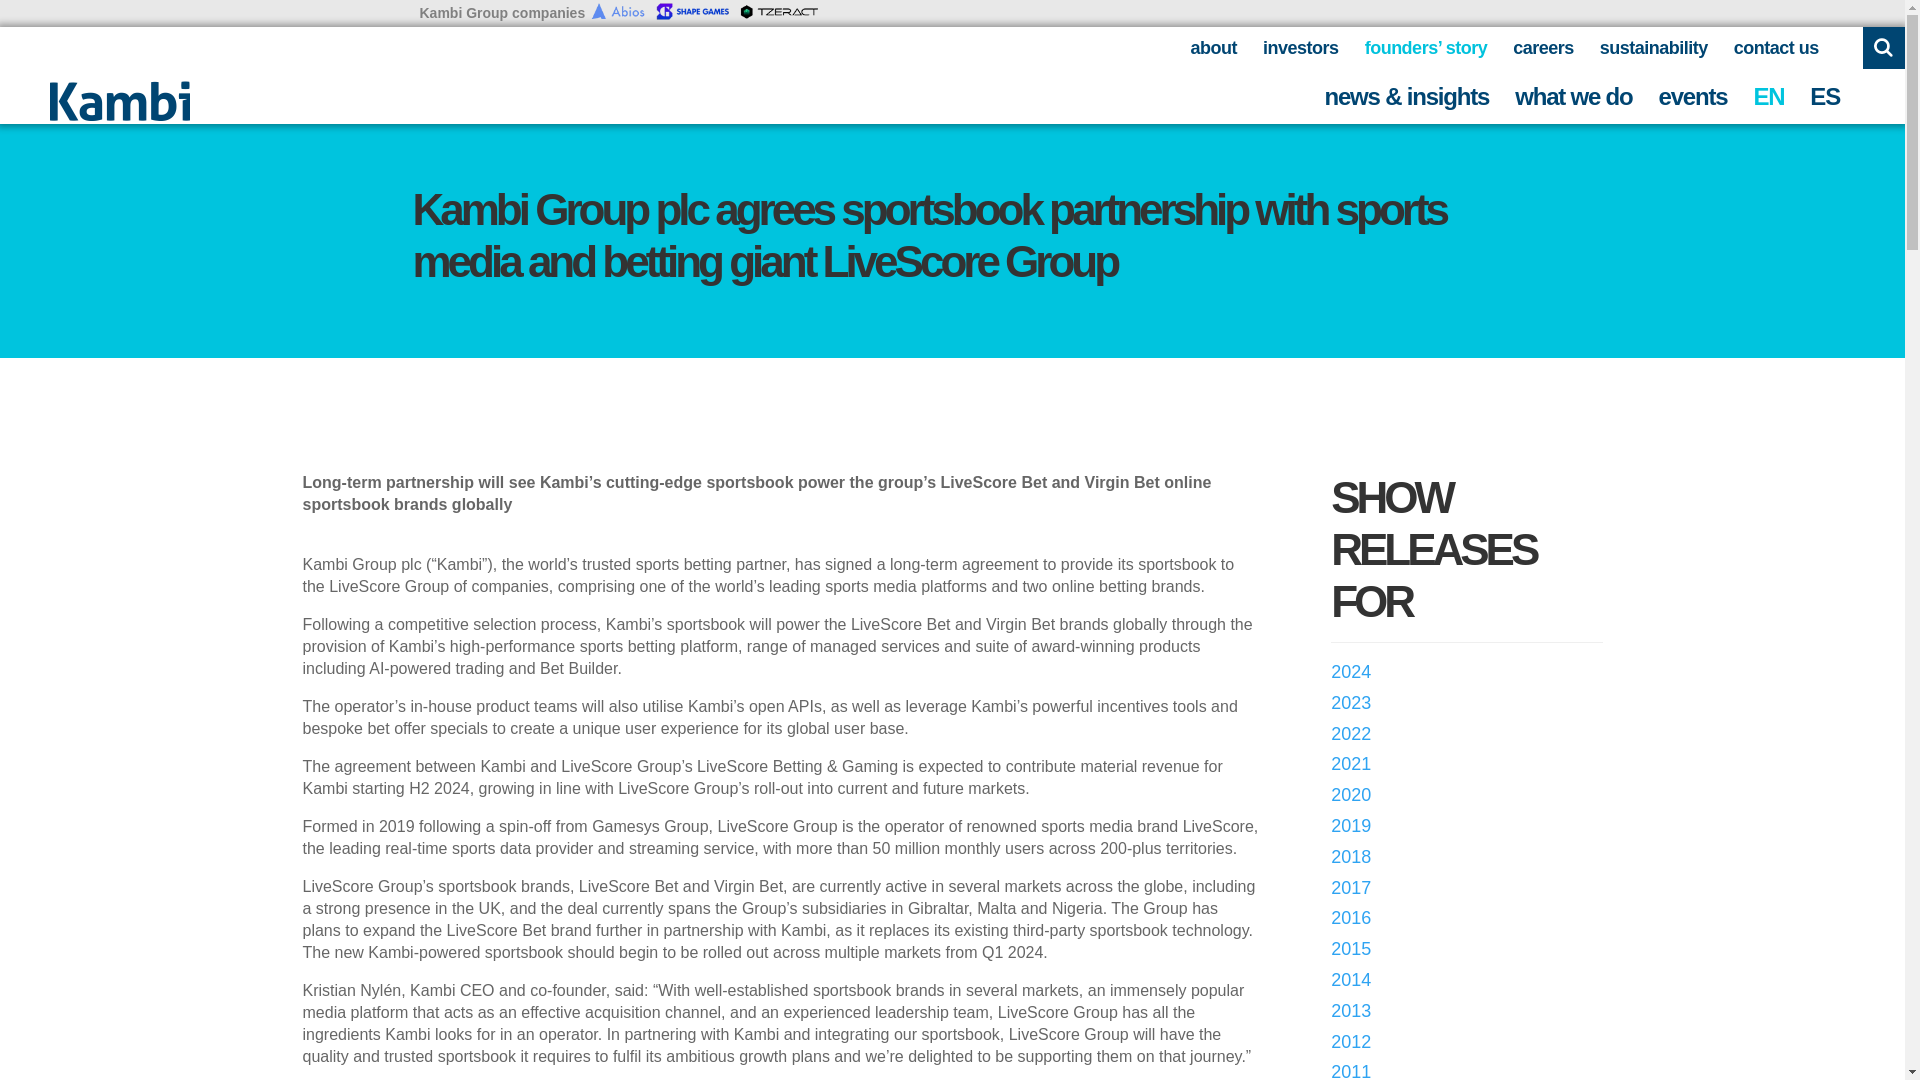 Image resolution: width=1920 pixels, height=1080 pixels. Describe the element at coordinates (120, 100) in the screenshot. I see `kambi-retina` at that location.